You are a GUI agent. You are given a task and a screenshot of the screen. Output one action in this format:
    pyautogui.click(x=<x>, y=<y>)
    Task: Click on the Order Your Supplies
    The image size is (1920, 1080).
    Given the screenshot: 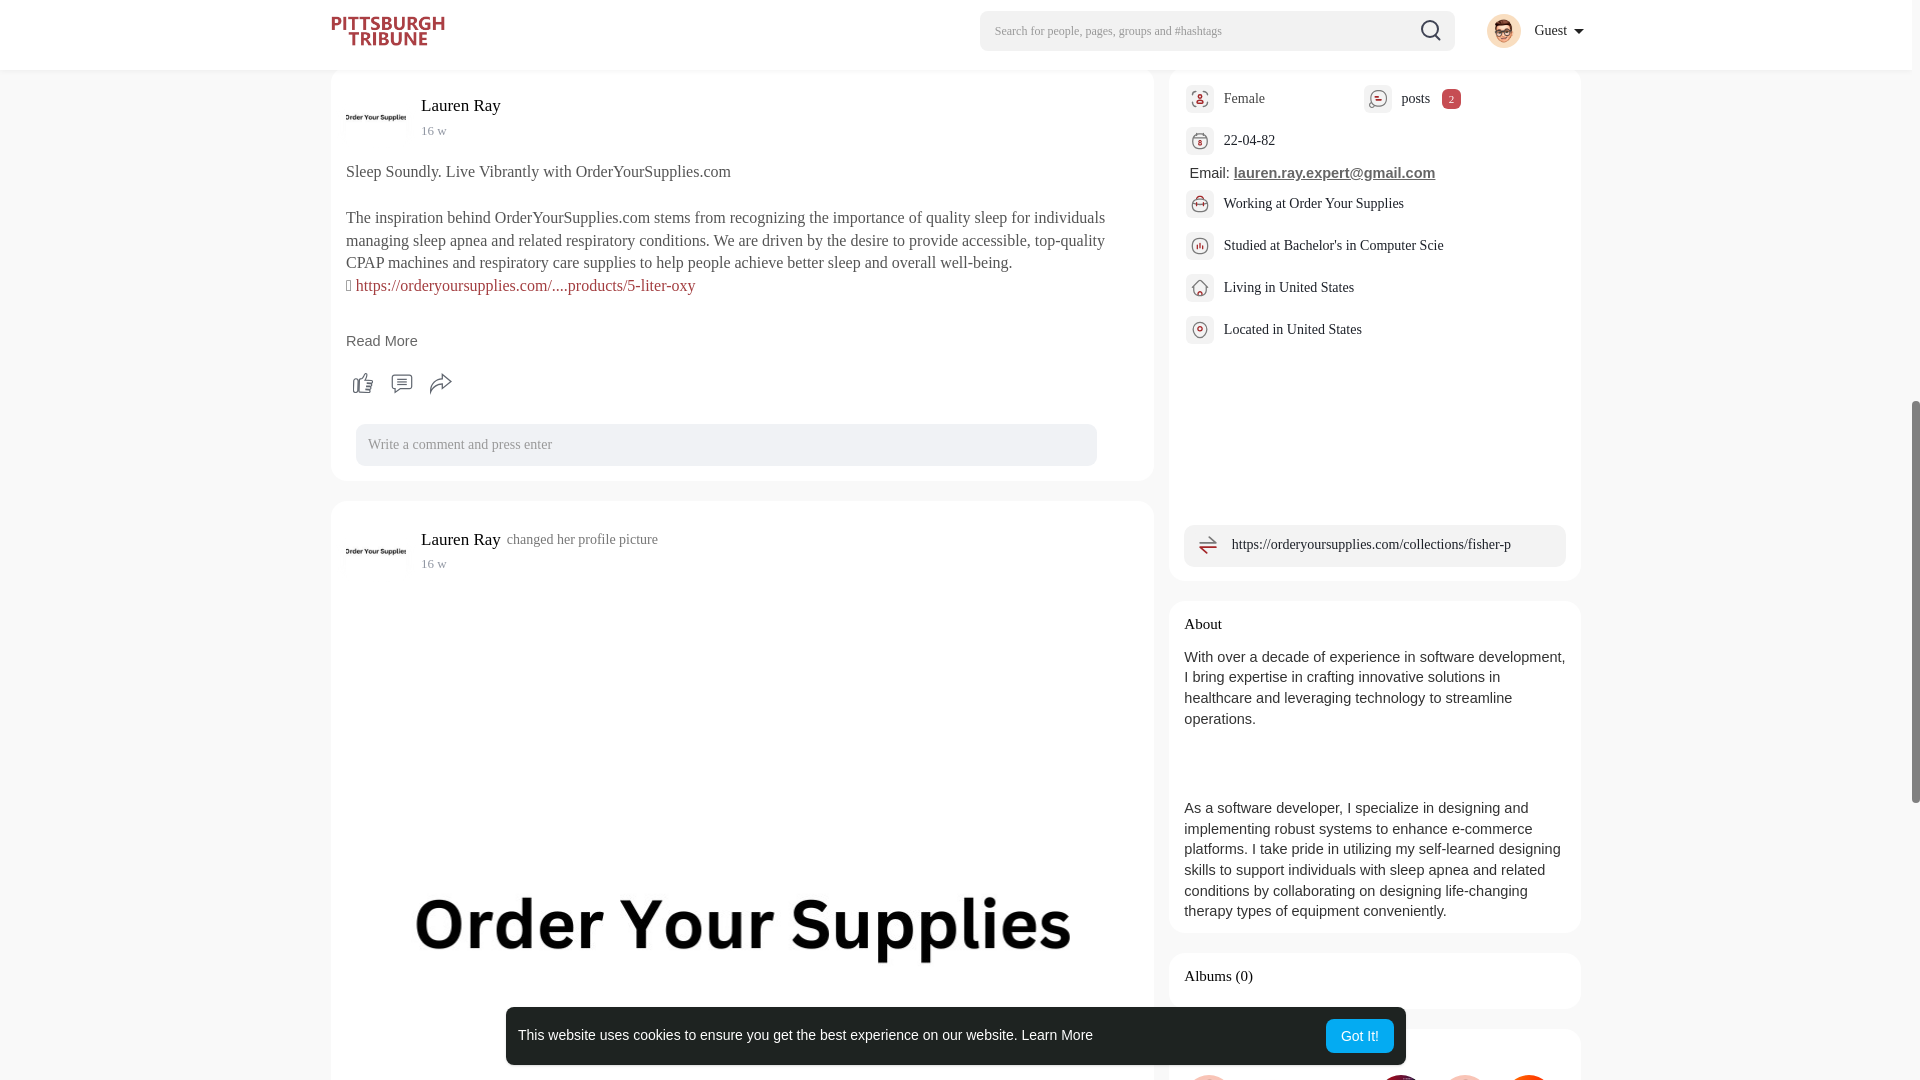 What is the action you would take?
    pyautogui.click(x=1346, y=202)
    